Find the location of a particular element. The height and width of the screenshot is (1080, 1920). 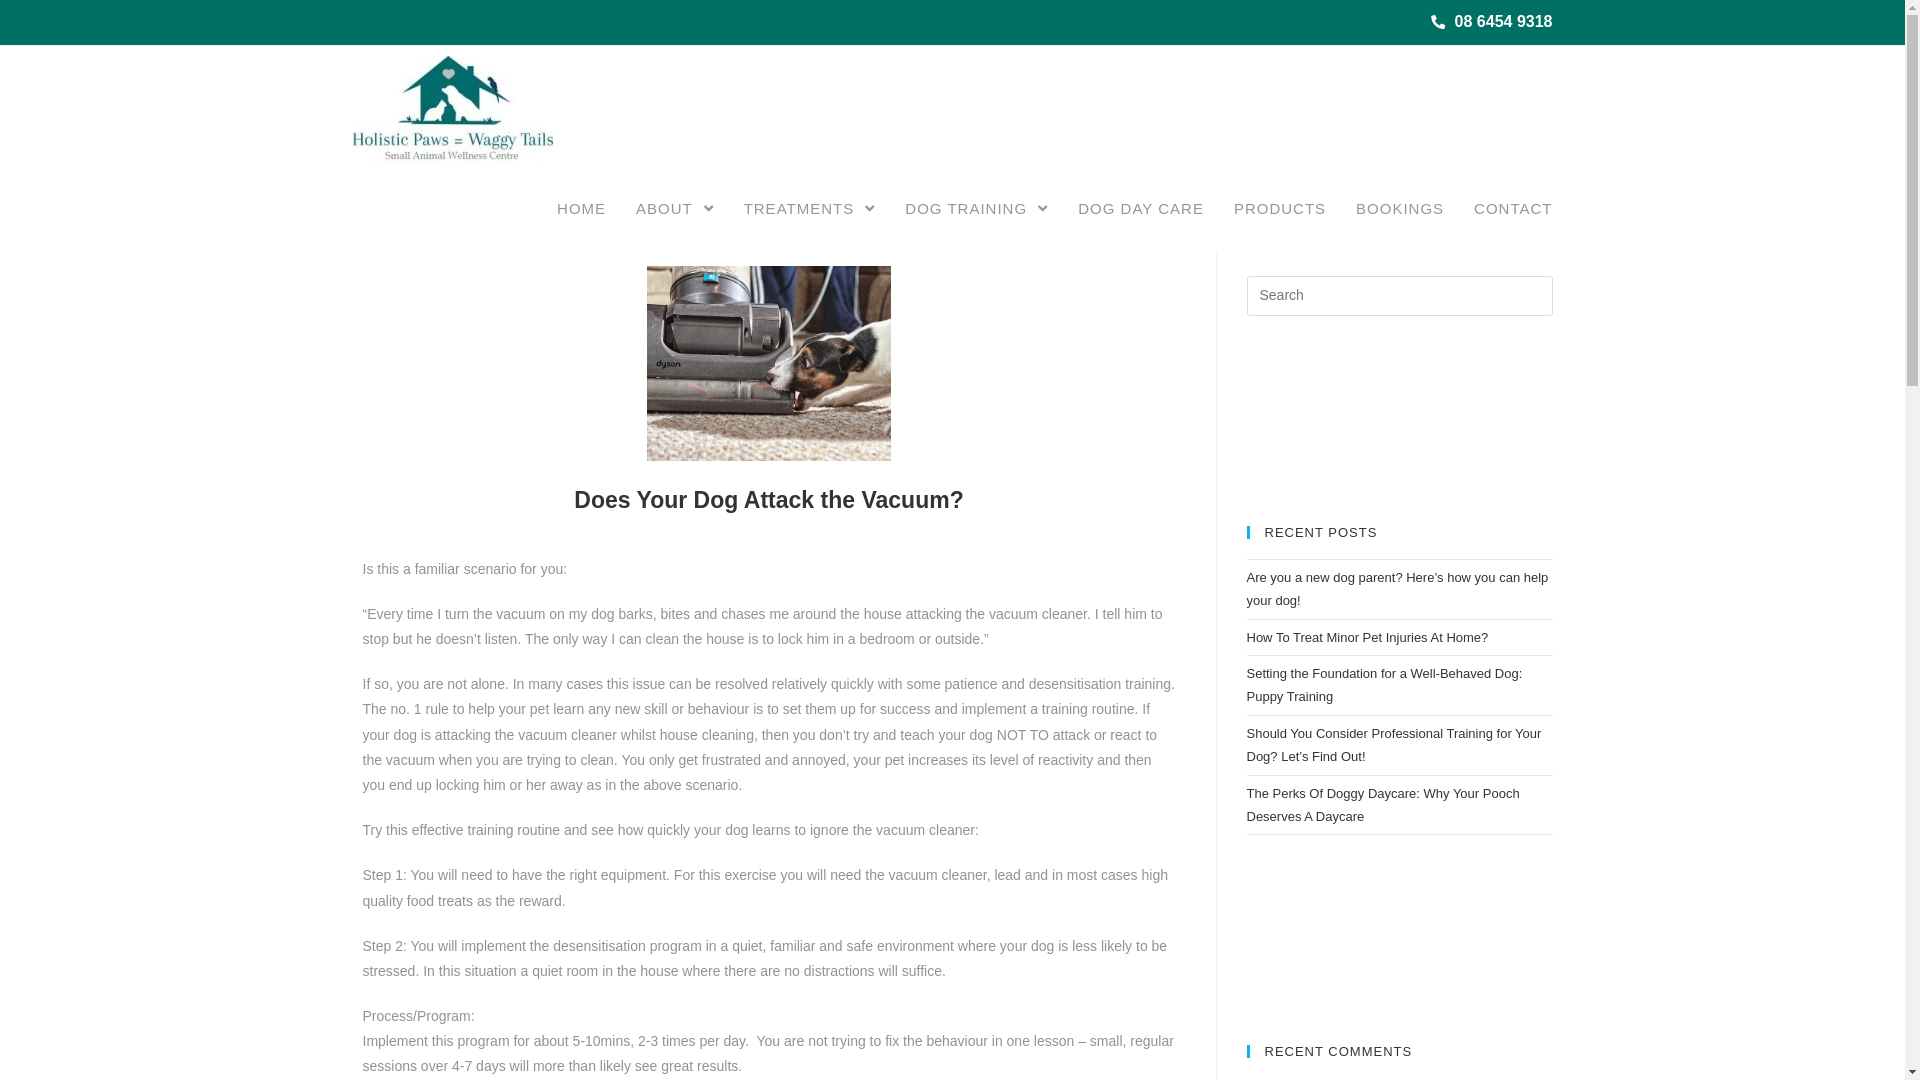

0 Comments is located at coordinates (705, 196).